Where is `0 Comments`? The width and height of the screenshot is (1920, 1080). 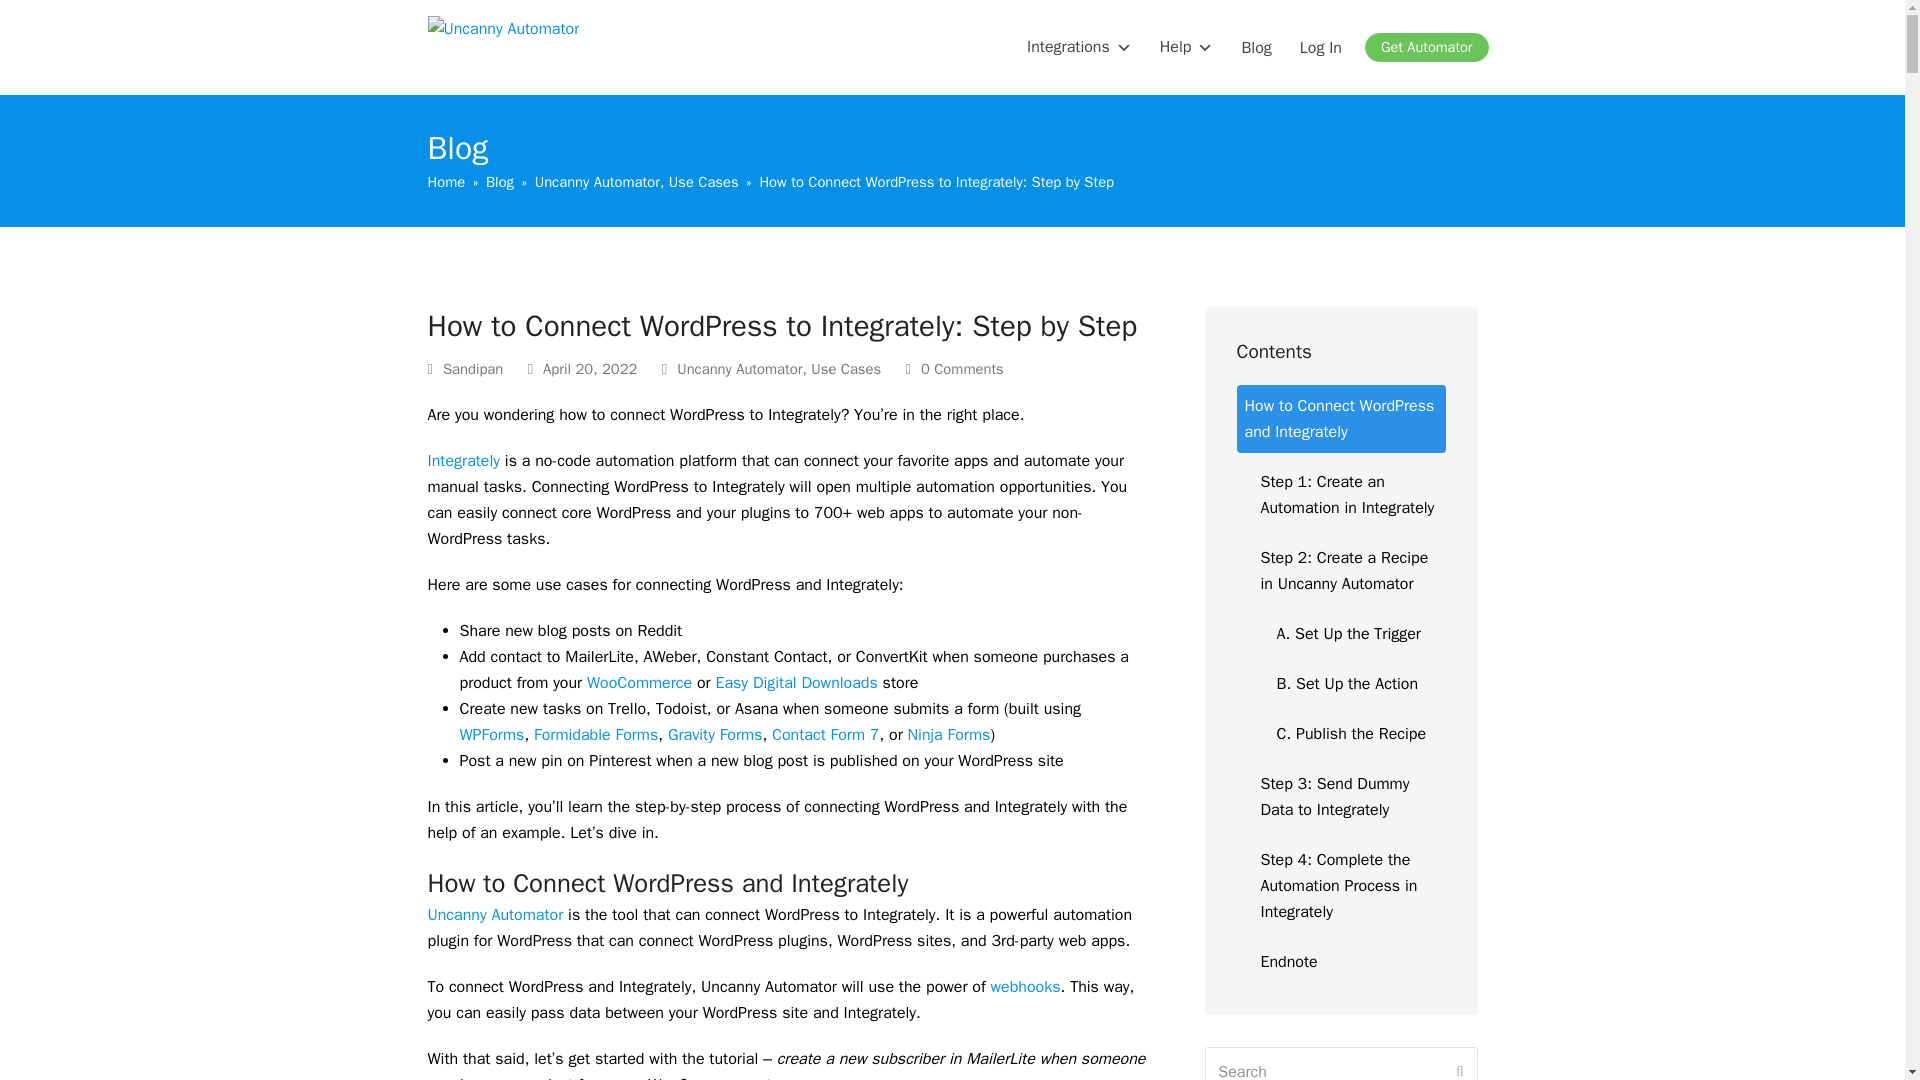 0 Comments is located at coordinates (955, 370).